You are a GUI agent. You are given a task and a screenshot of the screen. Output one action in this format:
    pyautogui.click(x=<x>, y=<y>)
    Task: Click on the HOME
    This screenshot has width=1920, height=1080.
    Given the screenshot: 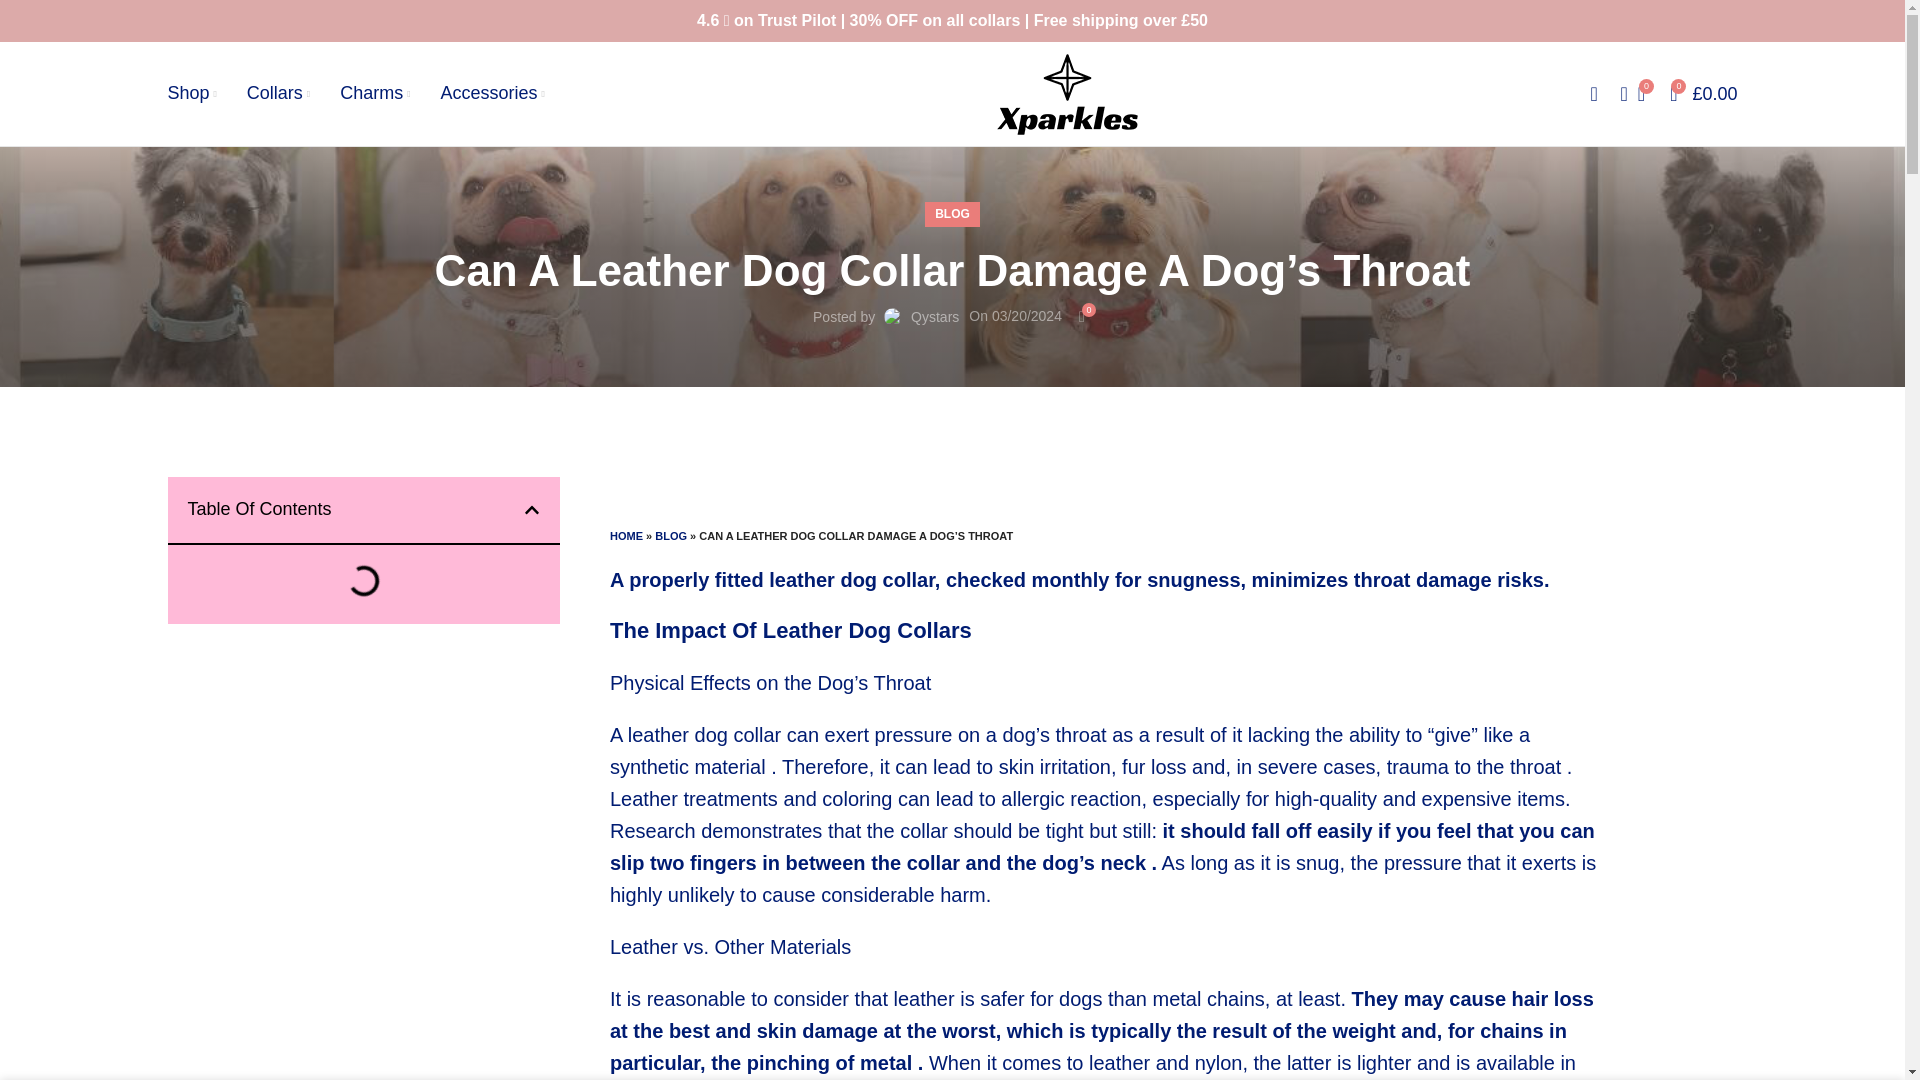 What is the action you would take?
    pyautogui.click(x=626, y=536)
    